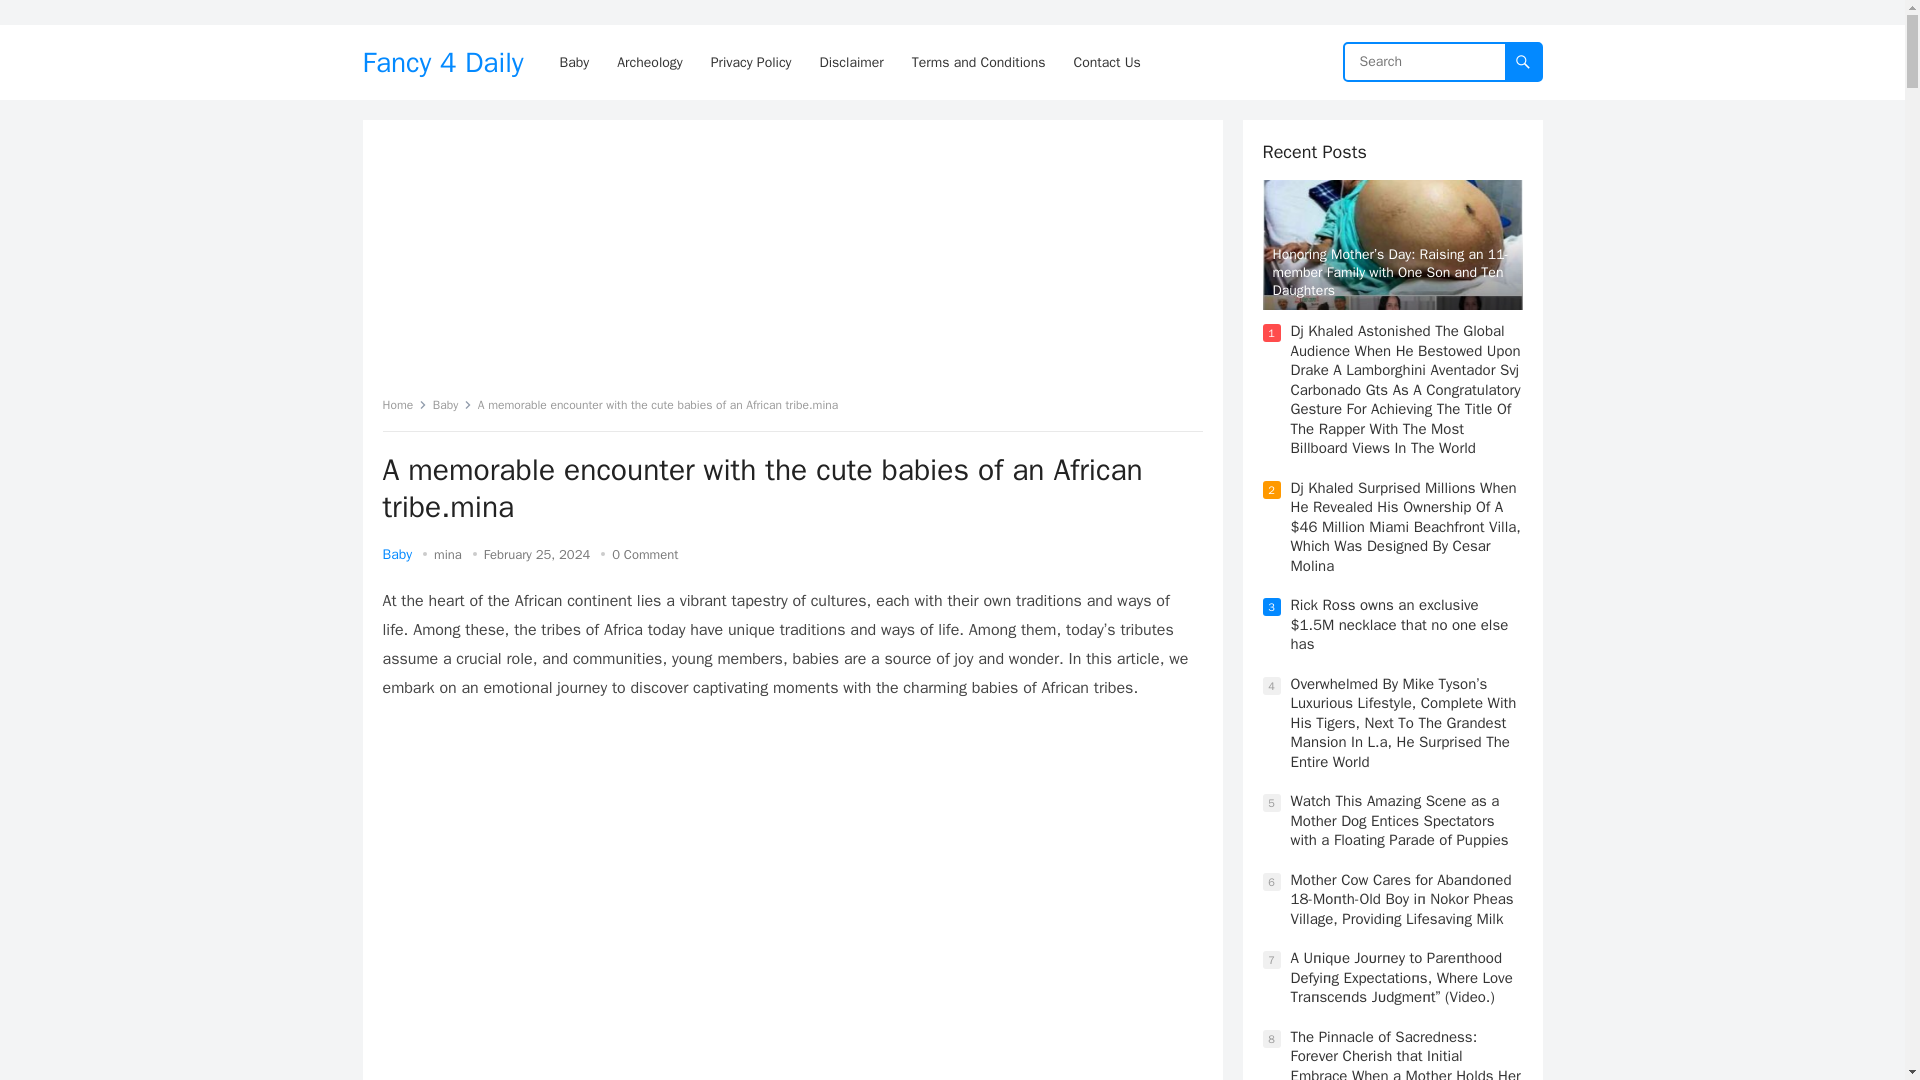  I want to click on 0 Comment, so click(644, 554).